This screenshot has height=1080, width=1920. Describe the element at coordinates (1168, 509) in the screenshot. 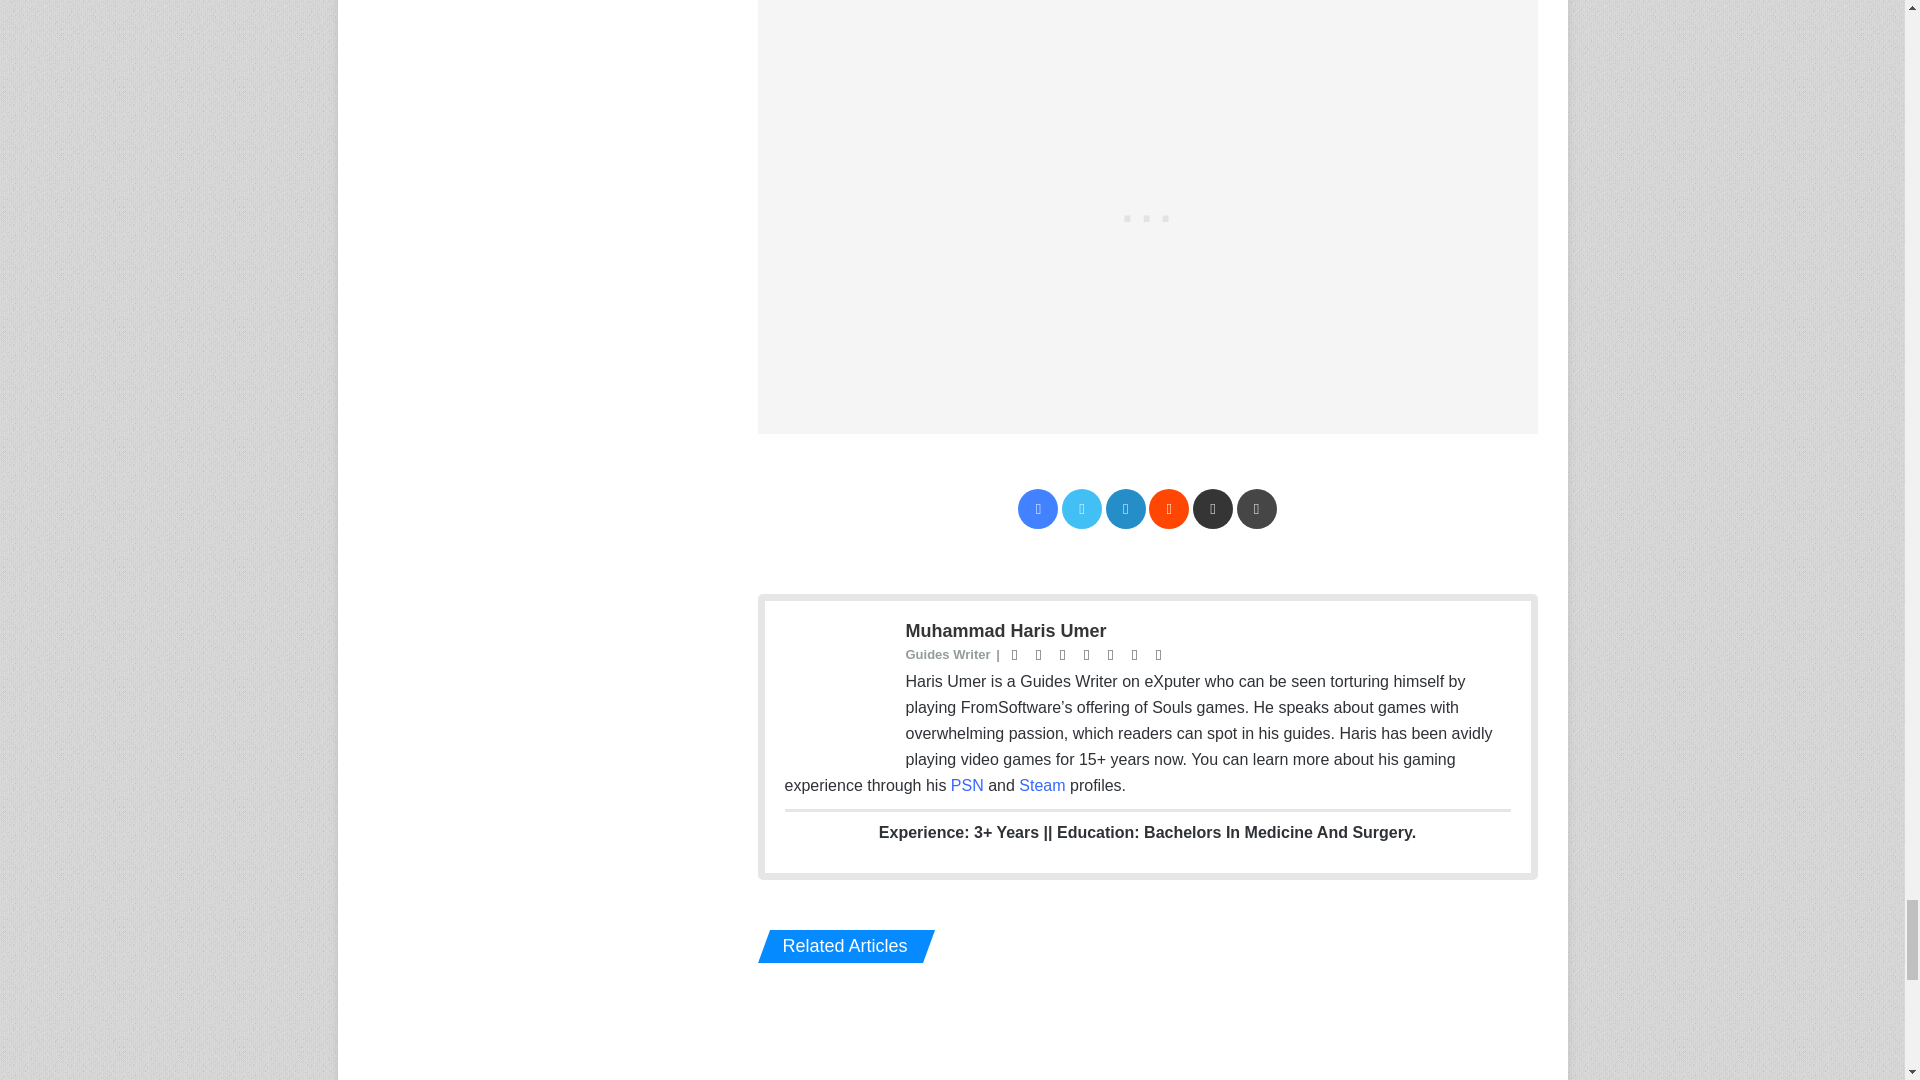

I see `Reddit` at that location.